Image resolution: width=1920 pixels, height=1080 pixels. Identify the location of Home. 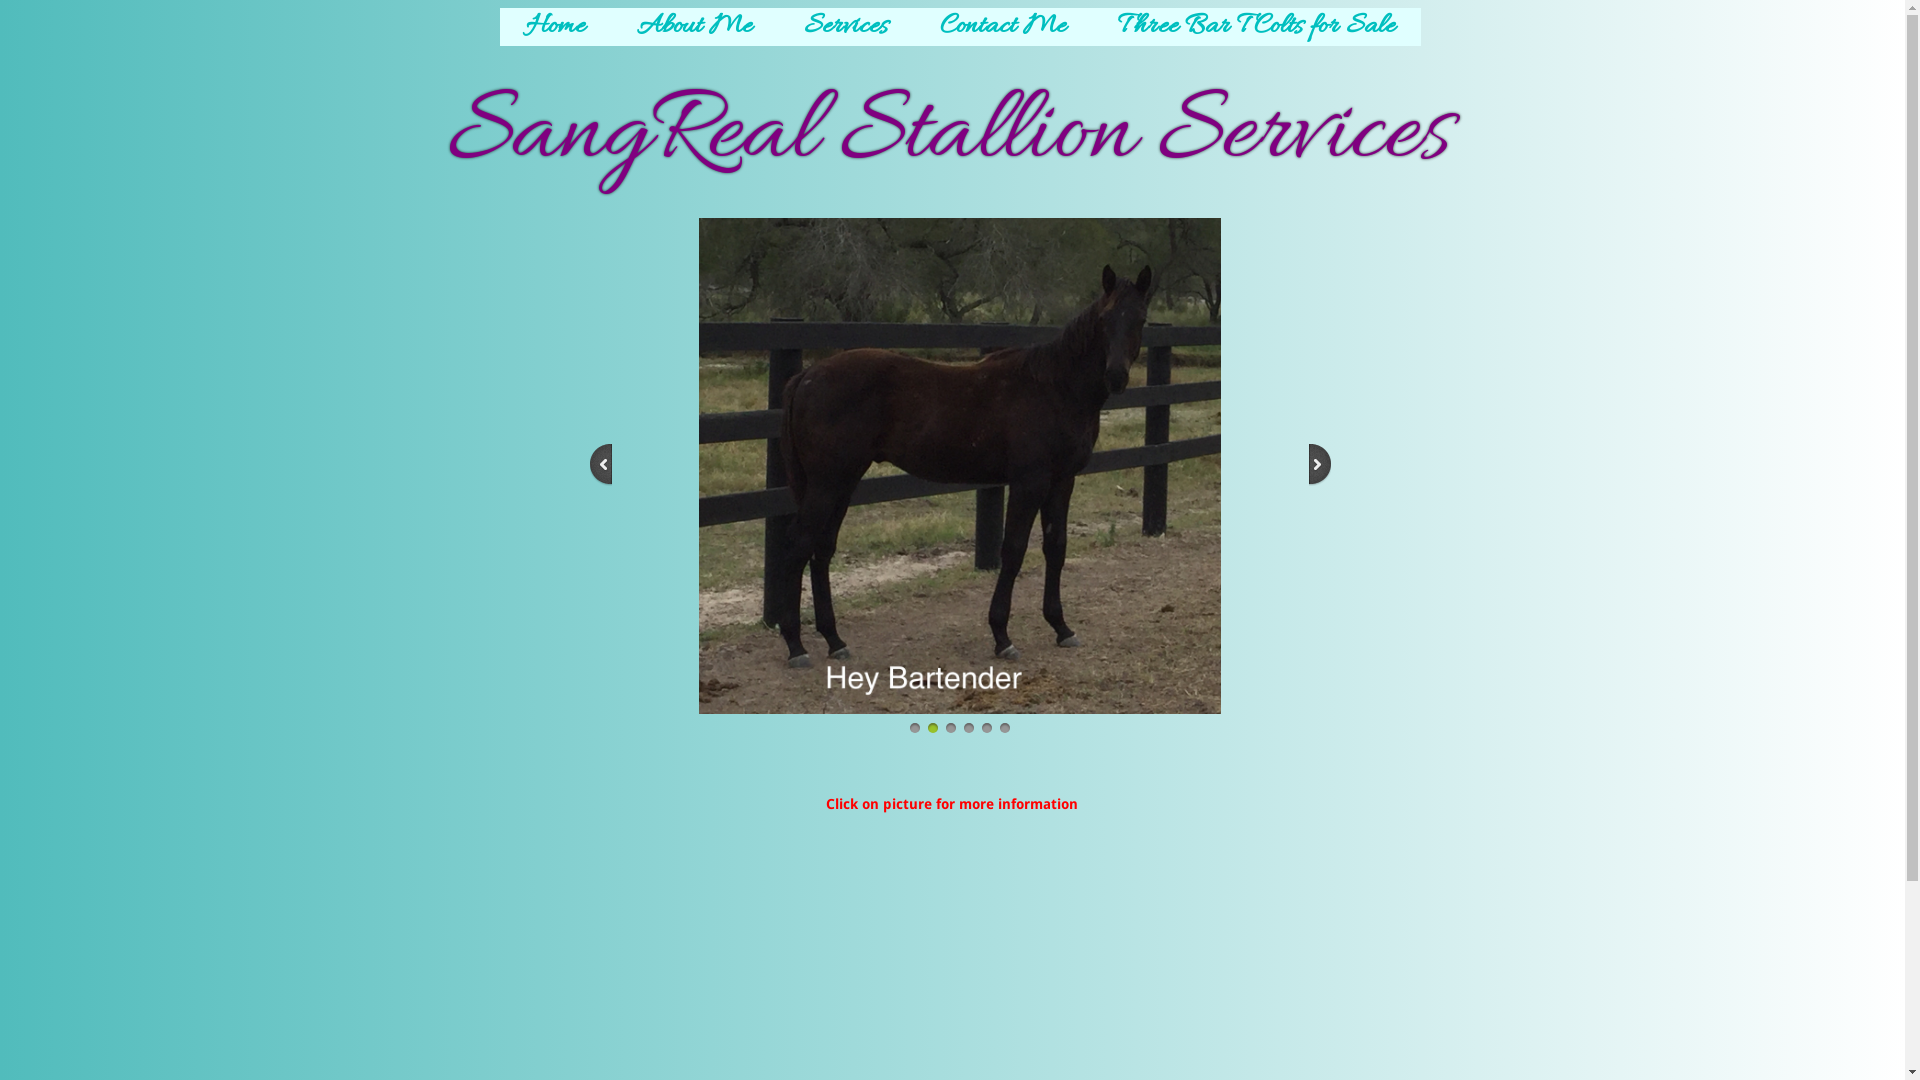
(556, 27).